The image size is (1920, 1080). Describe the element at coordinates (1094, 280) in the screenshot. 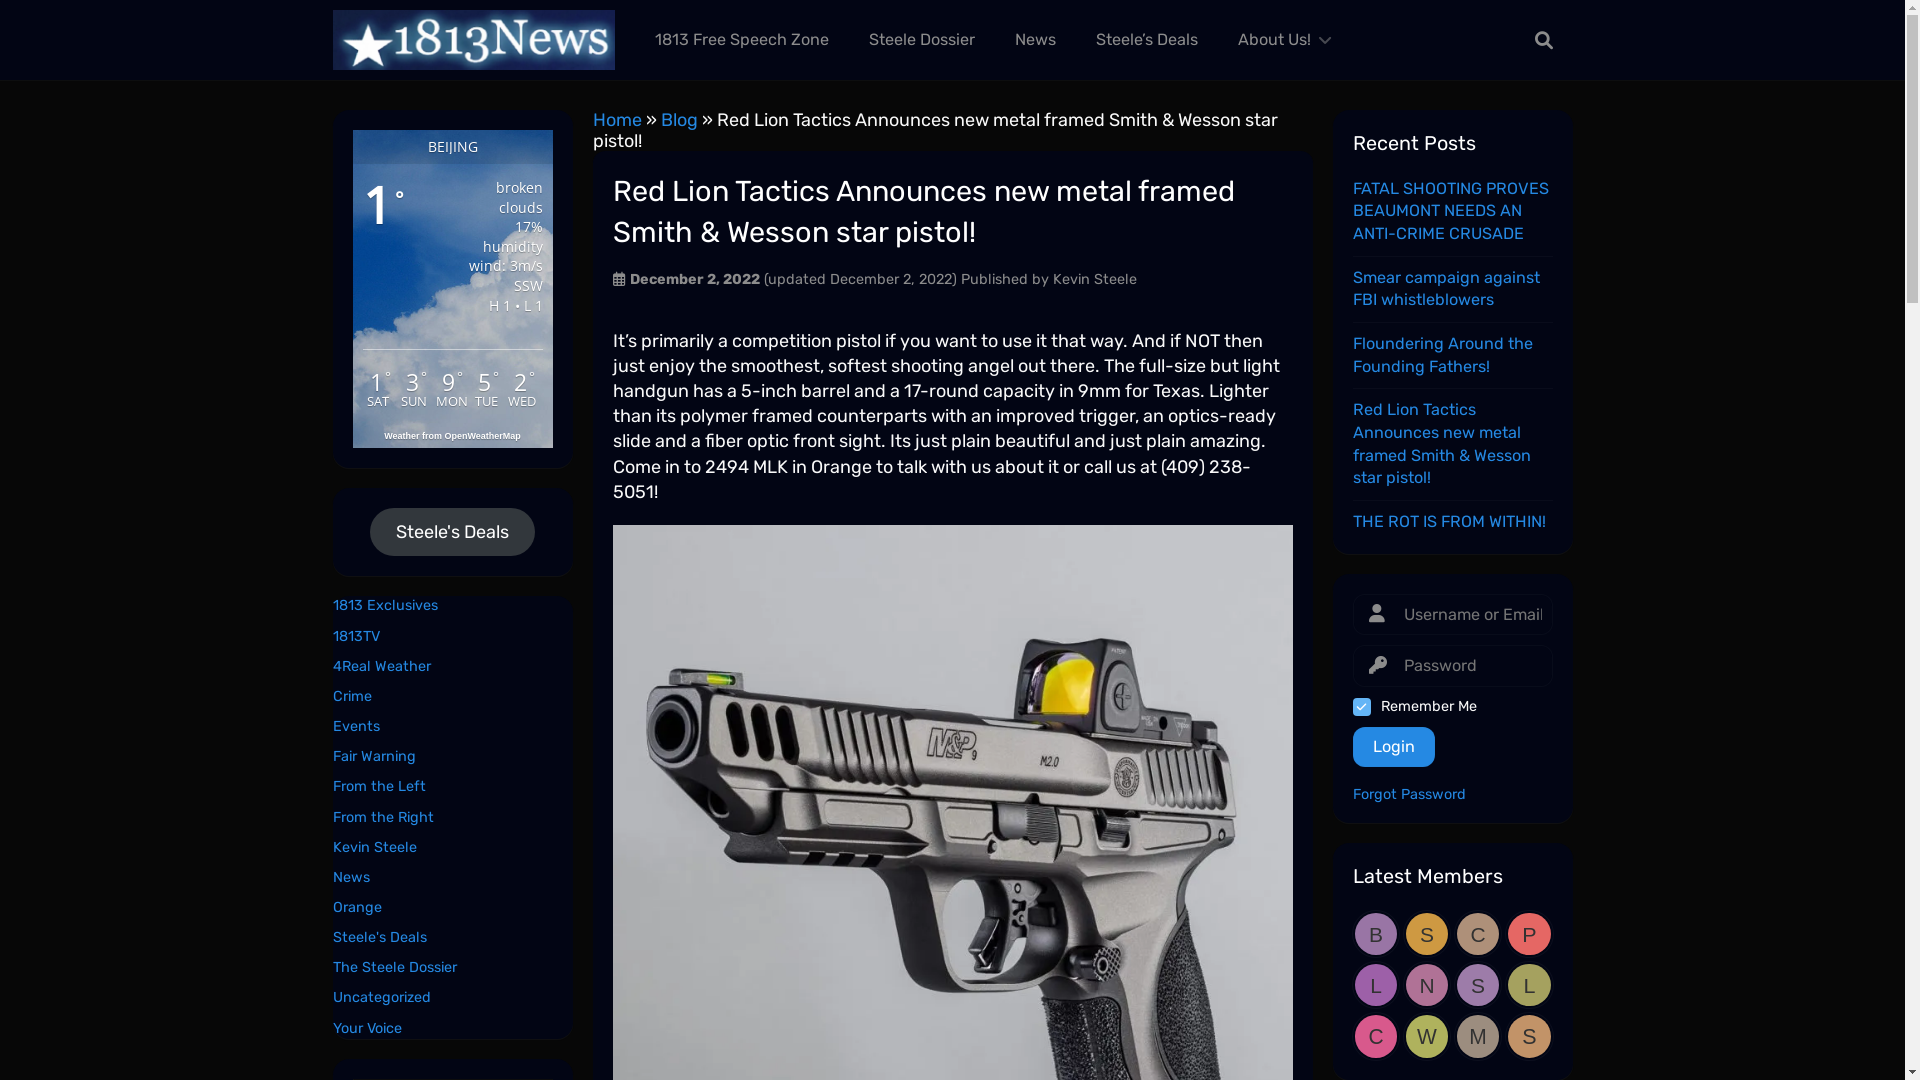

I see `Kevin Steele` at that location.